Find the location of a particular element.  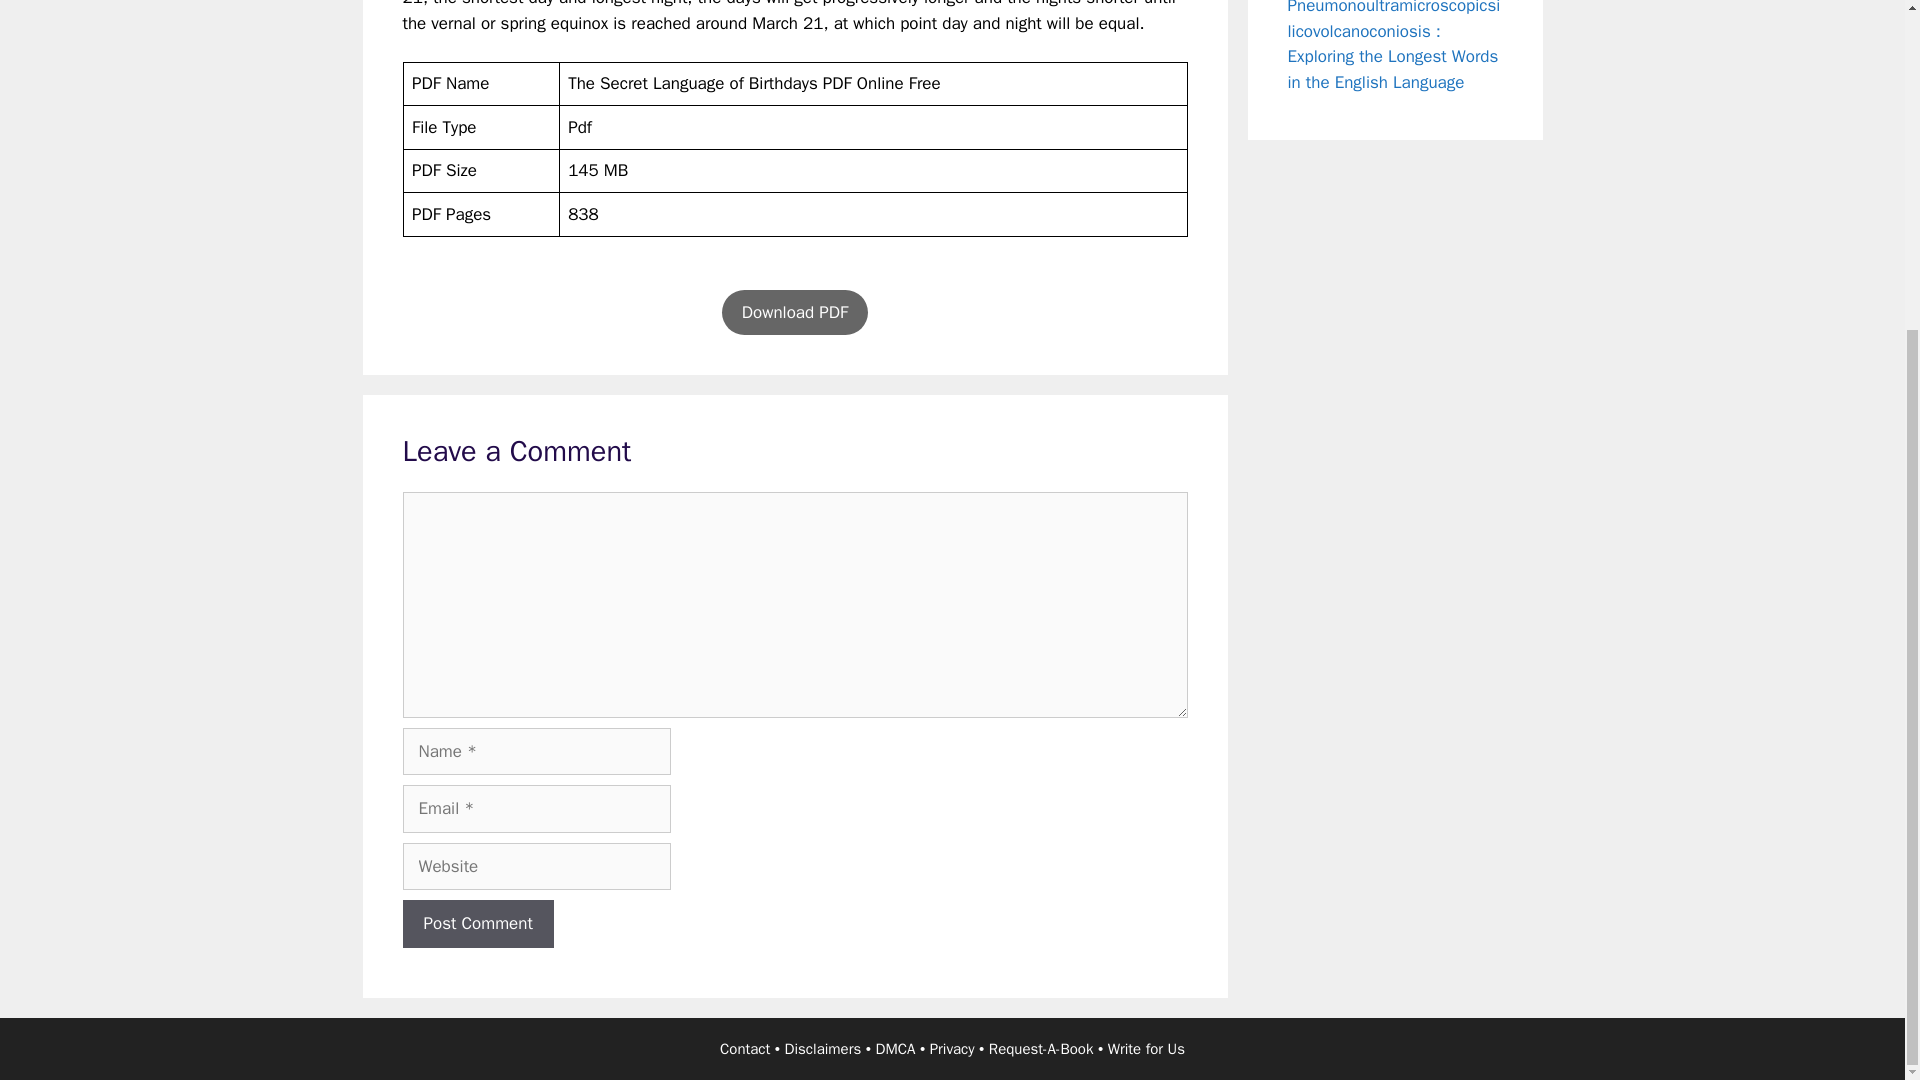

Request-A-Book is located at coordinates (1041, 1049).